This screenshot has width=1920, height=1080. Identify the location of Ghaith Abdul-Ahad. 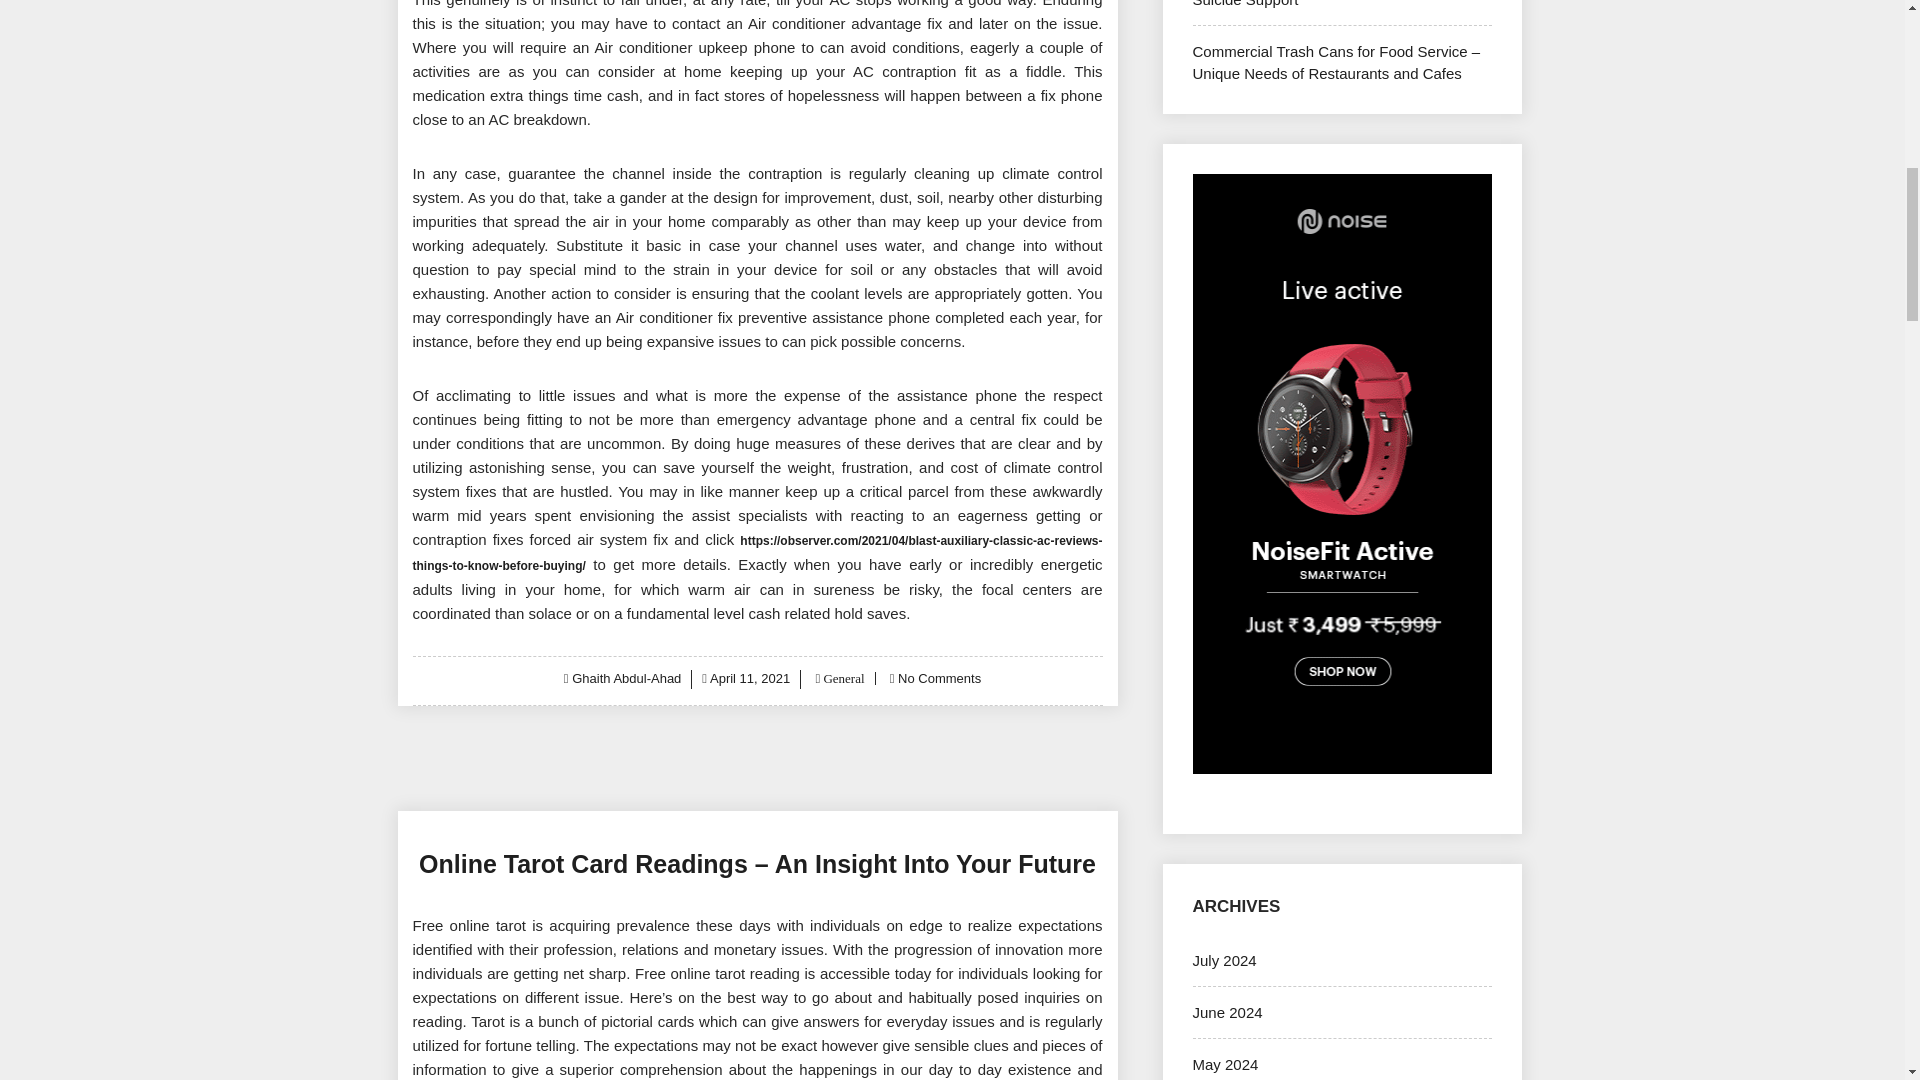
(626, 678).